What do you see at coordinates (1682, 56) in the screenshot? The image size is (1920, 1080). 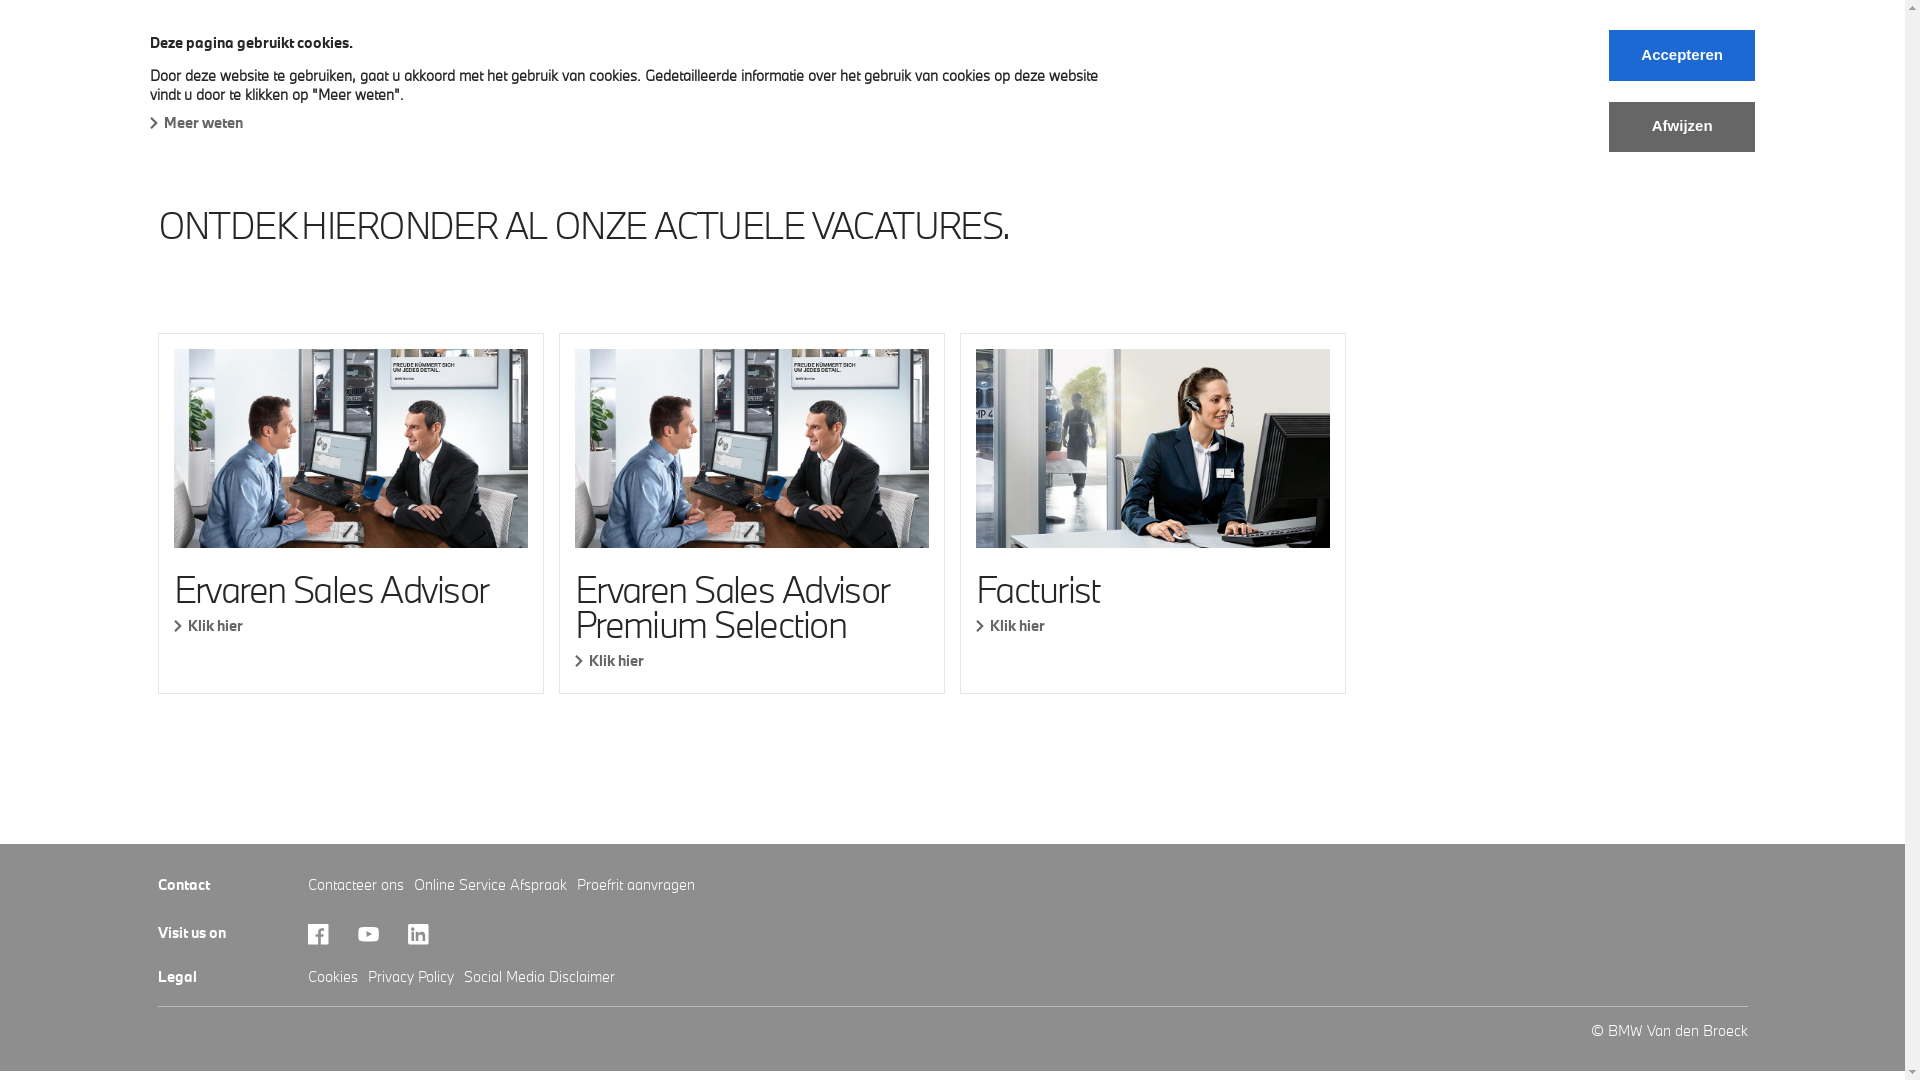 I see `Accepteren` at bounding box center [1682, 56].